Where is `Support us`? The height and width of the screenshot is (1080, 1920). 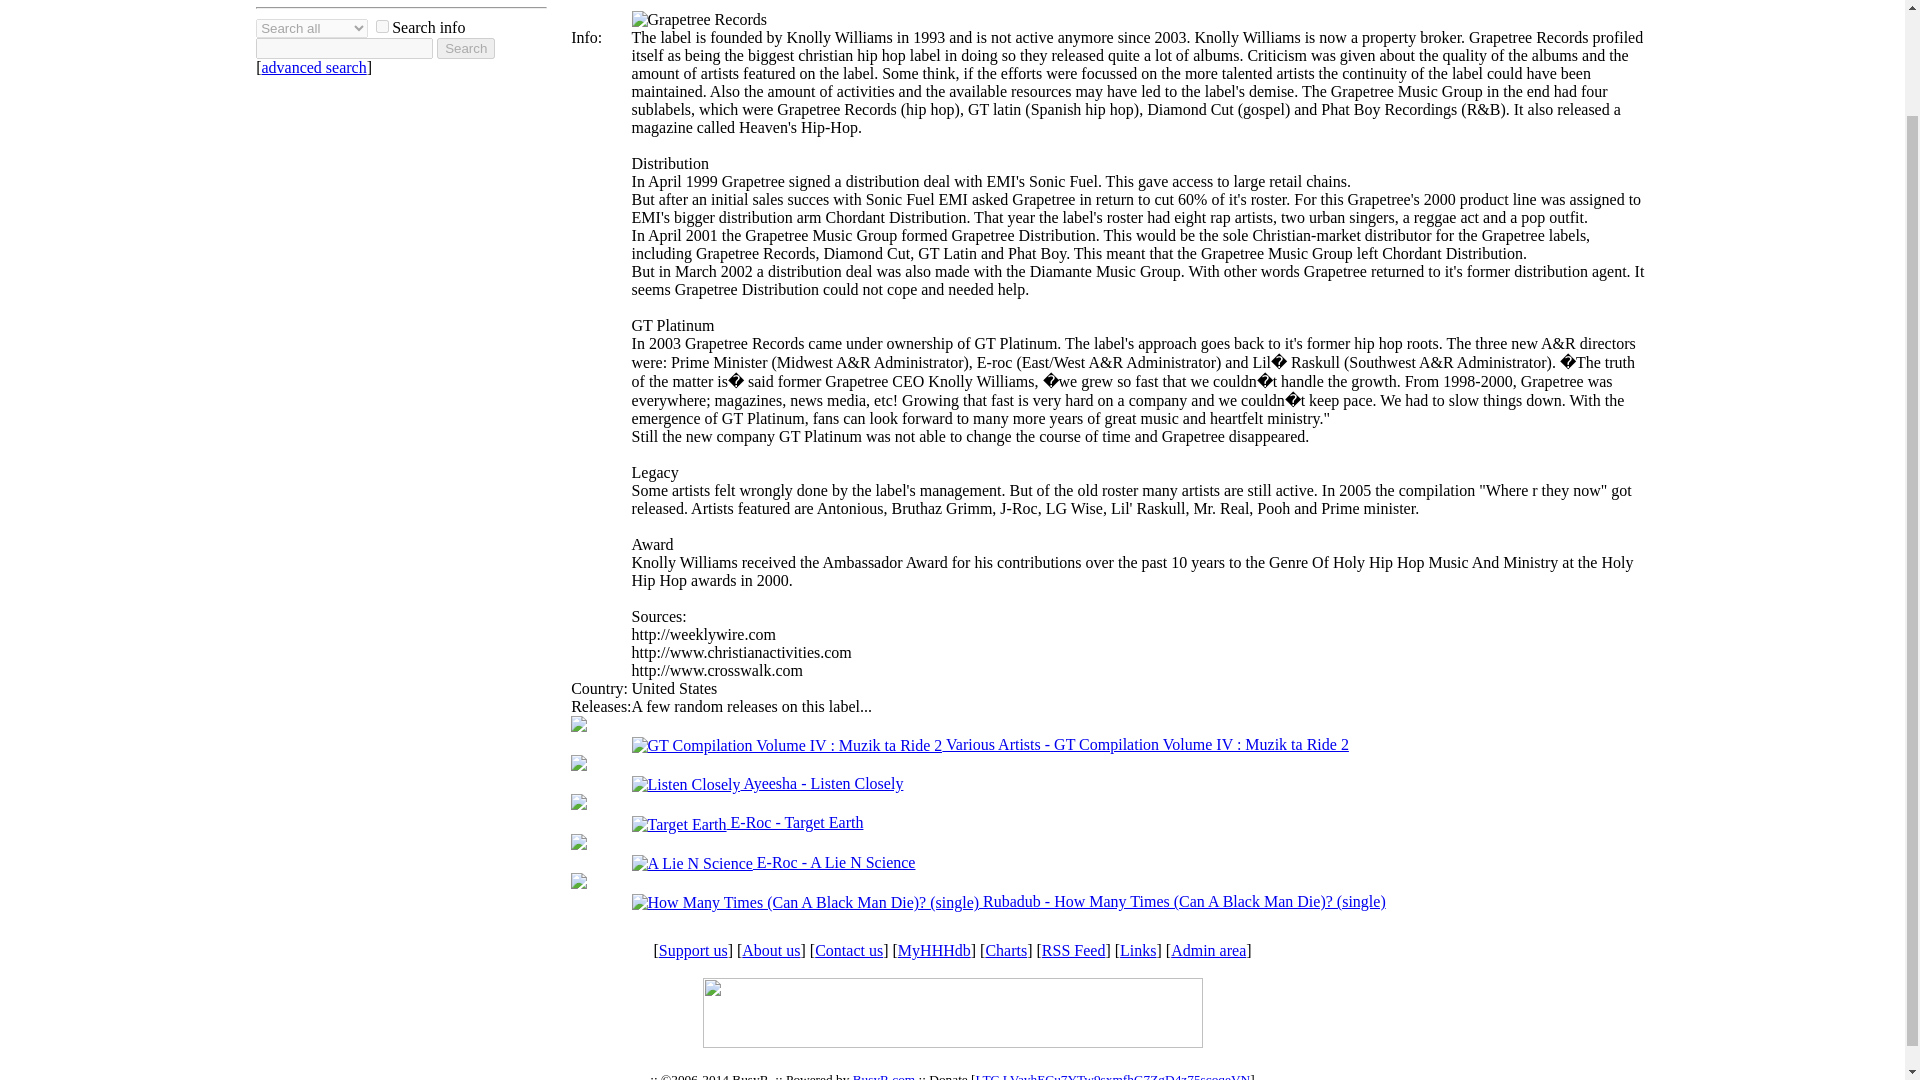 Support us is located at coordinates (692, 950).